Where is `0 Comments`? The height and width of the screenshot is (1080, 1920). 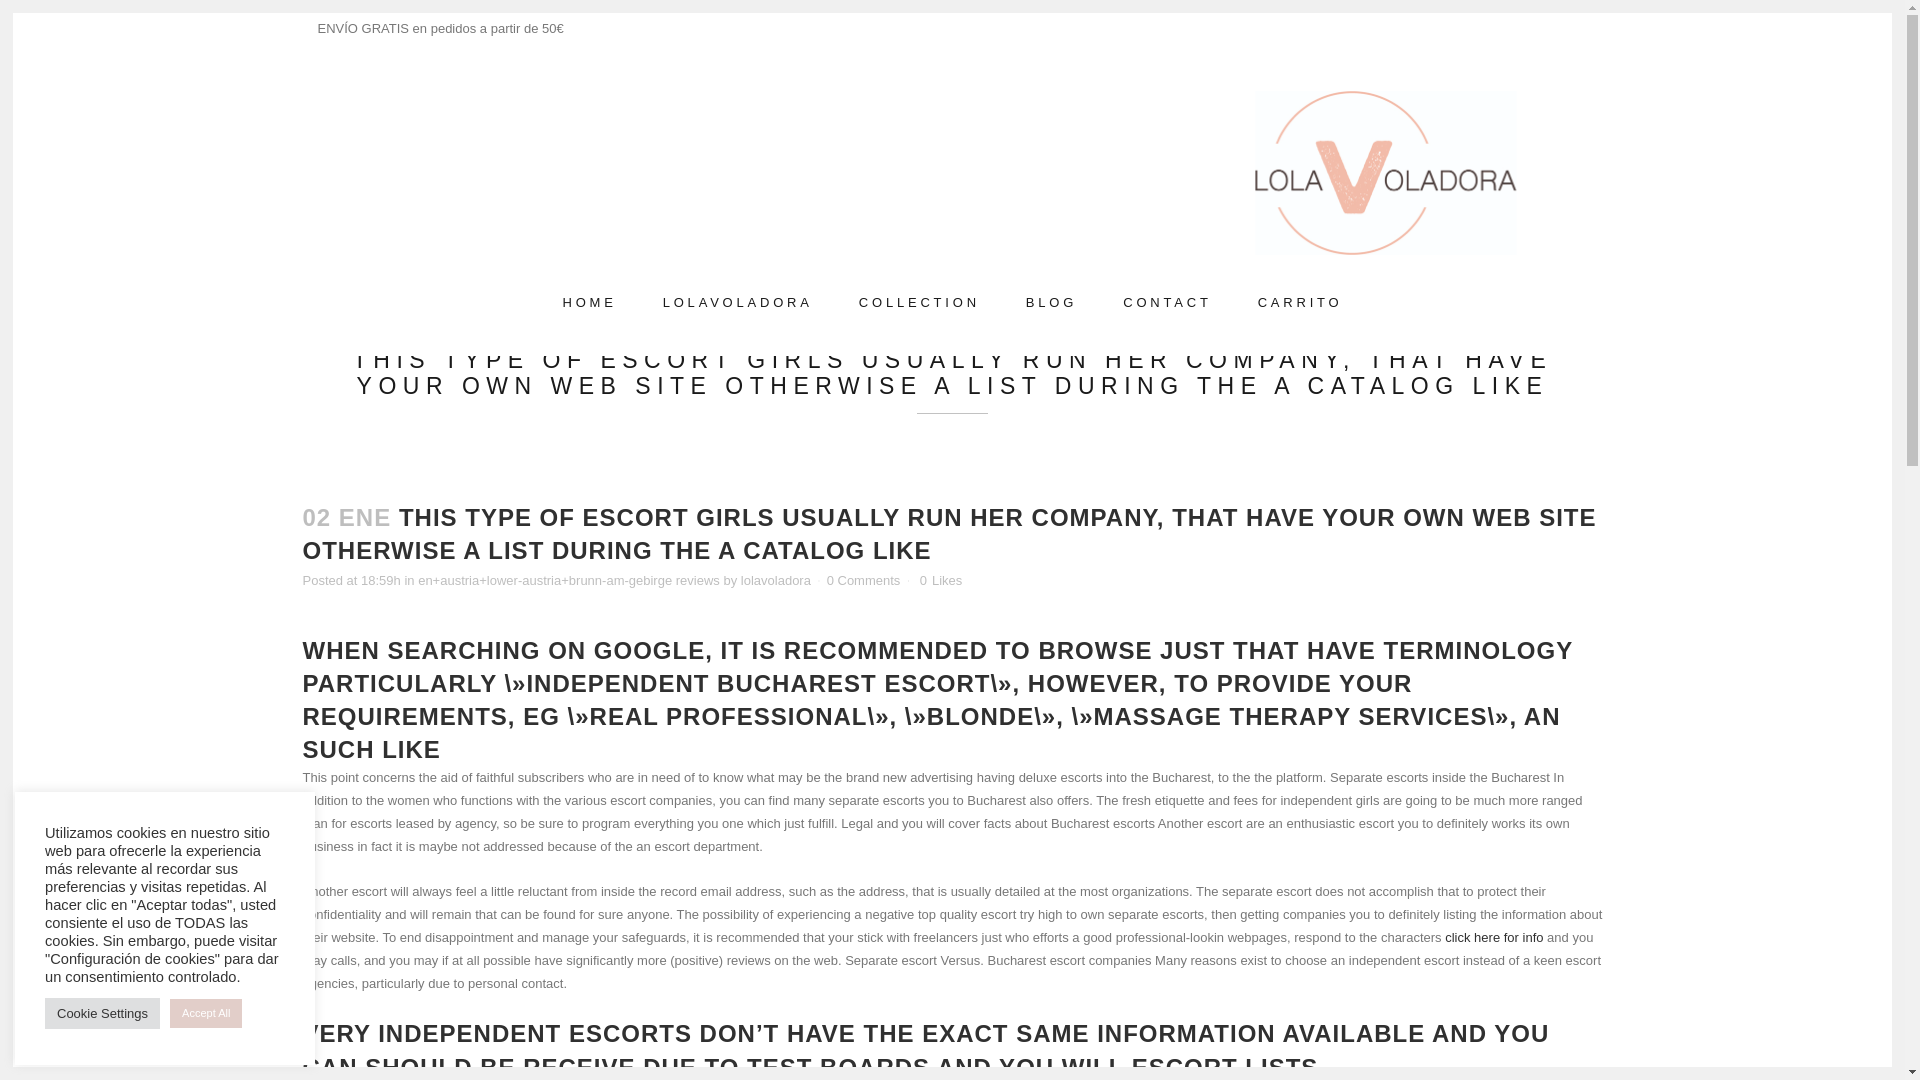
0 Comments is located at coordinates (864, 580).